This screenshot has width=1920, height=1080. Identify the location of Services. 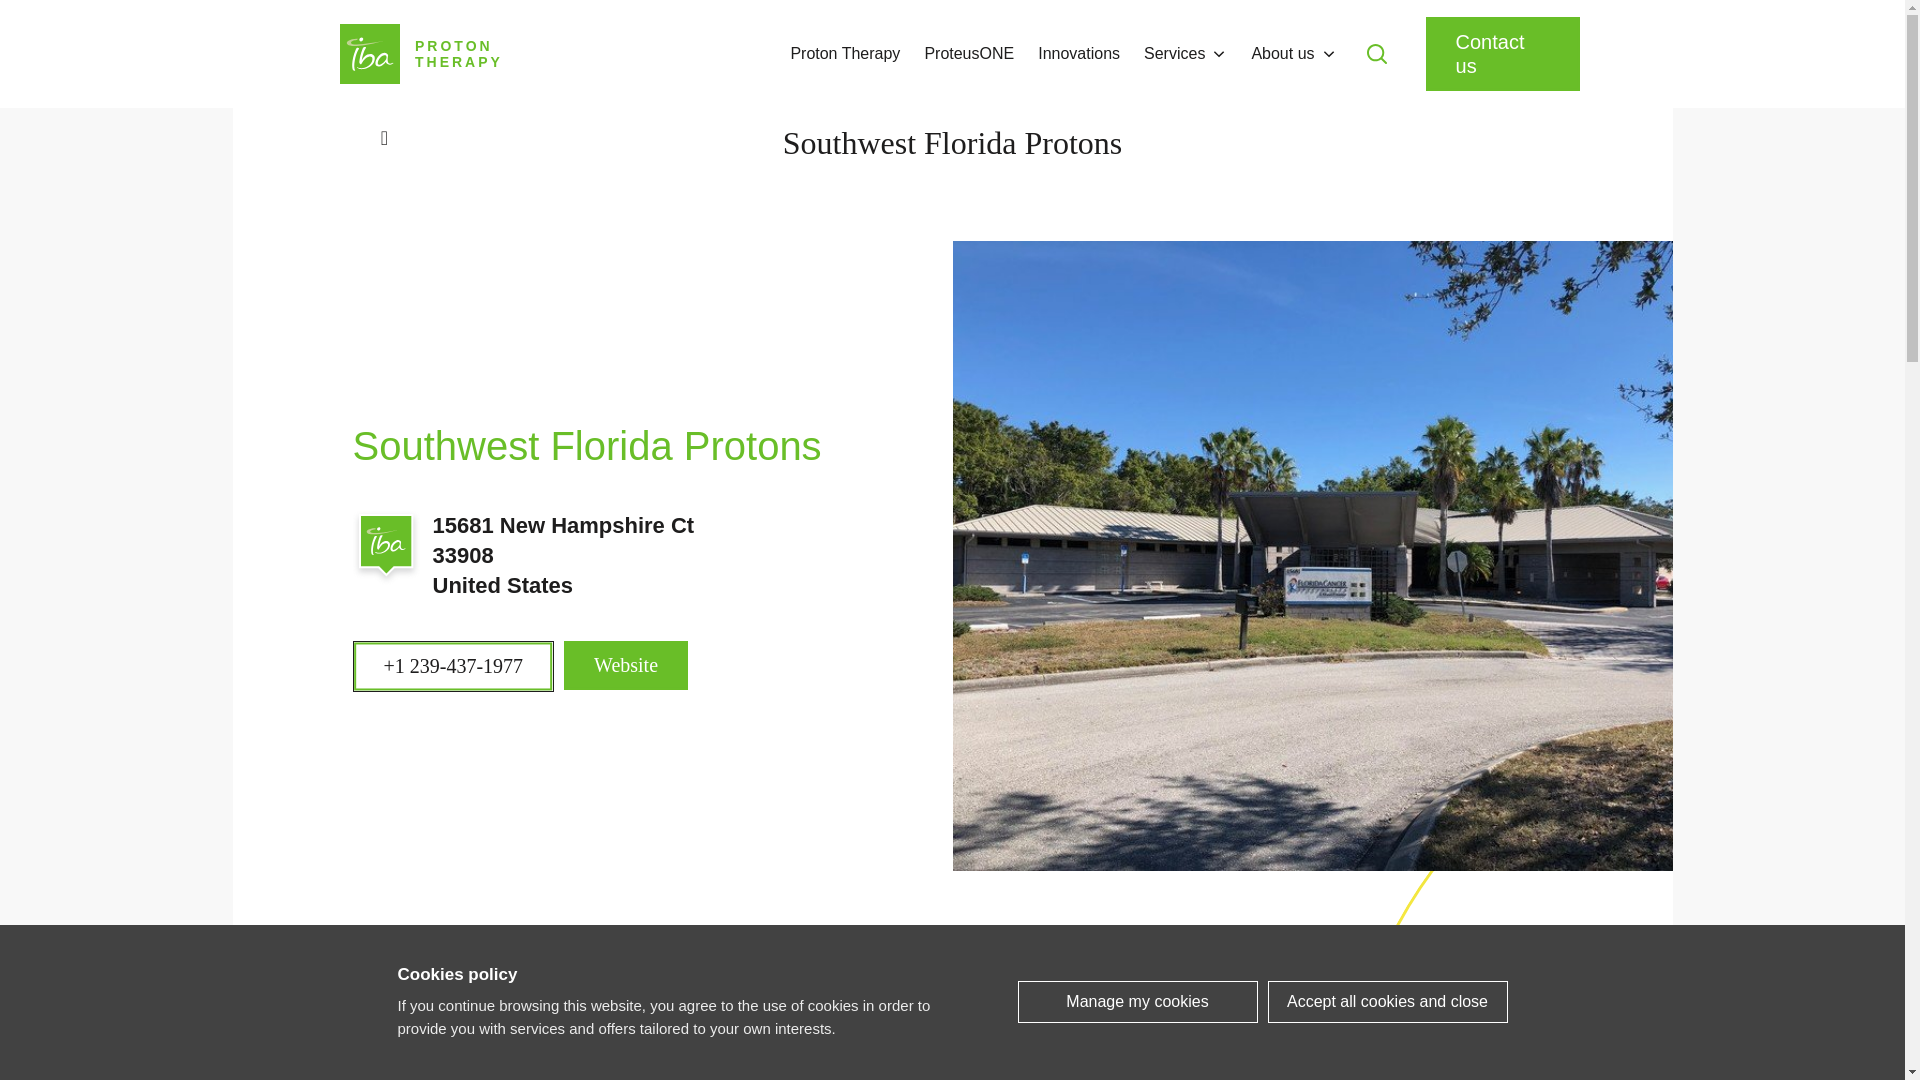
(1174, 54).